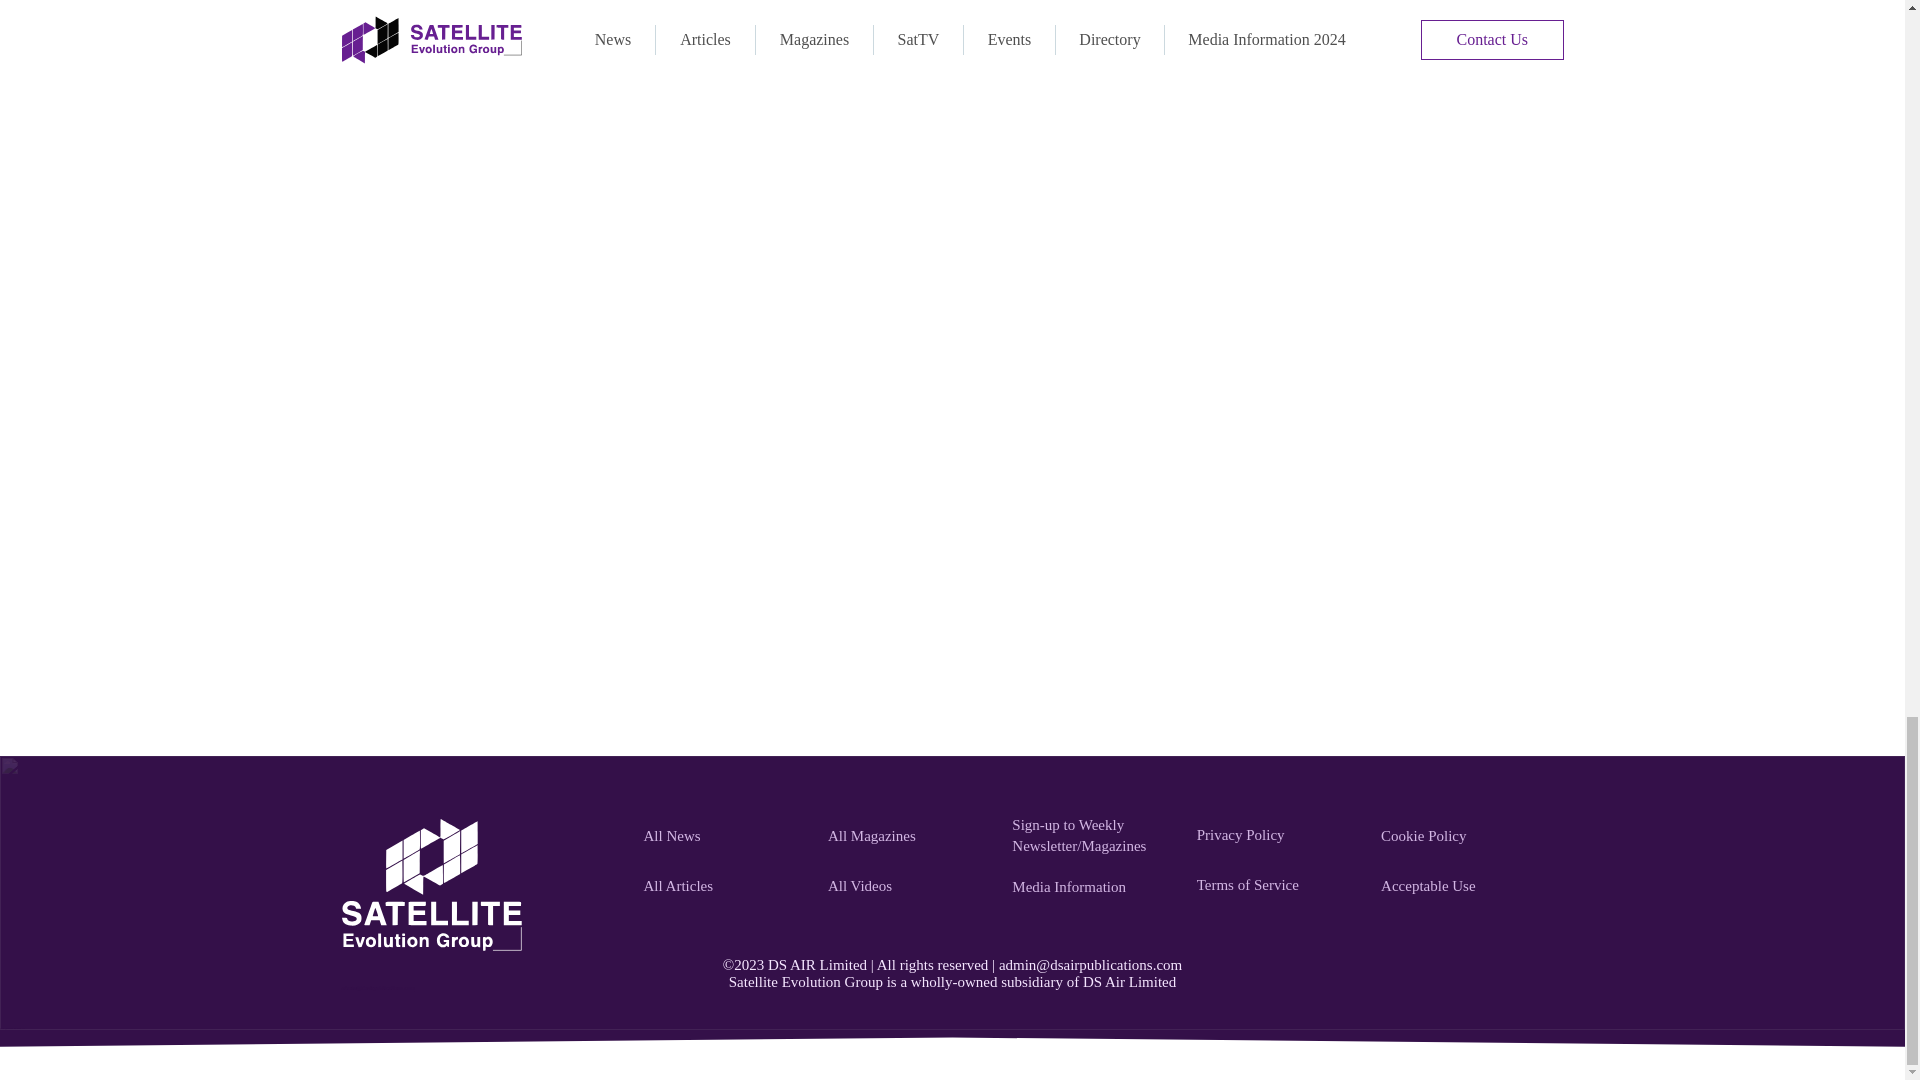  I want to click on Terms of Service, so click(1278, 885).